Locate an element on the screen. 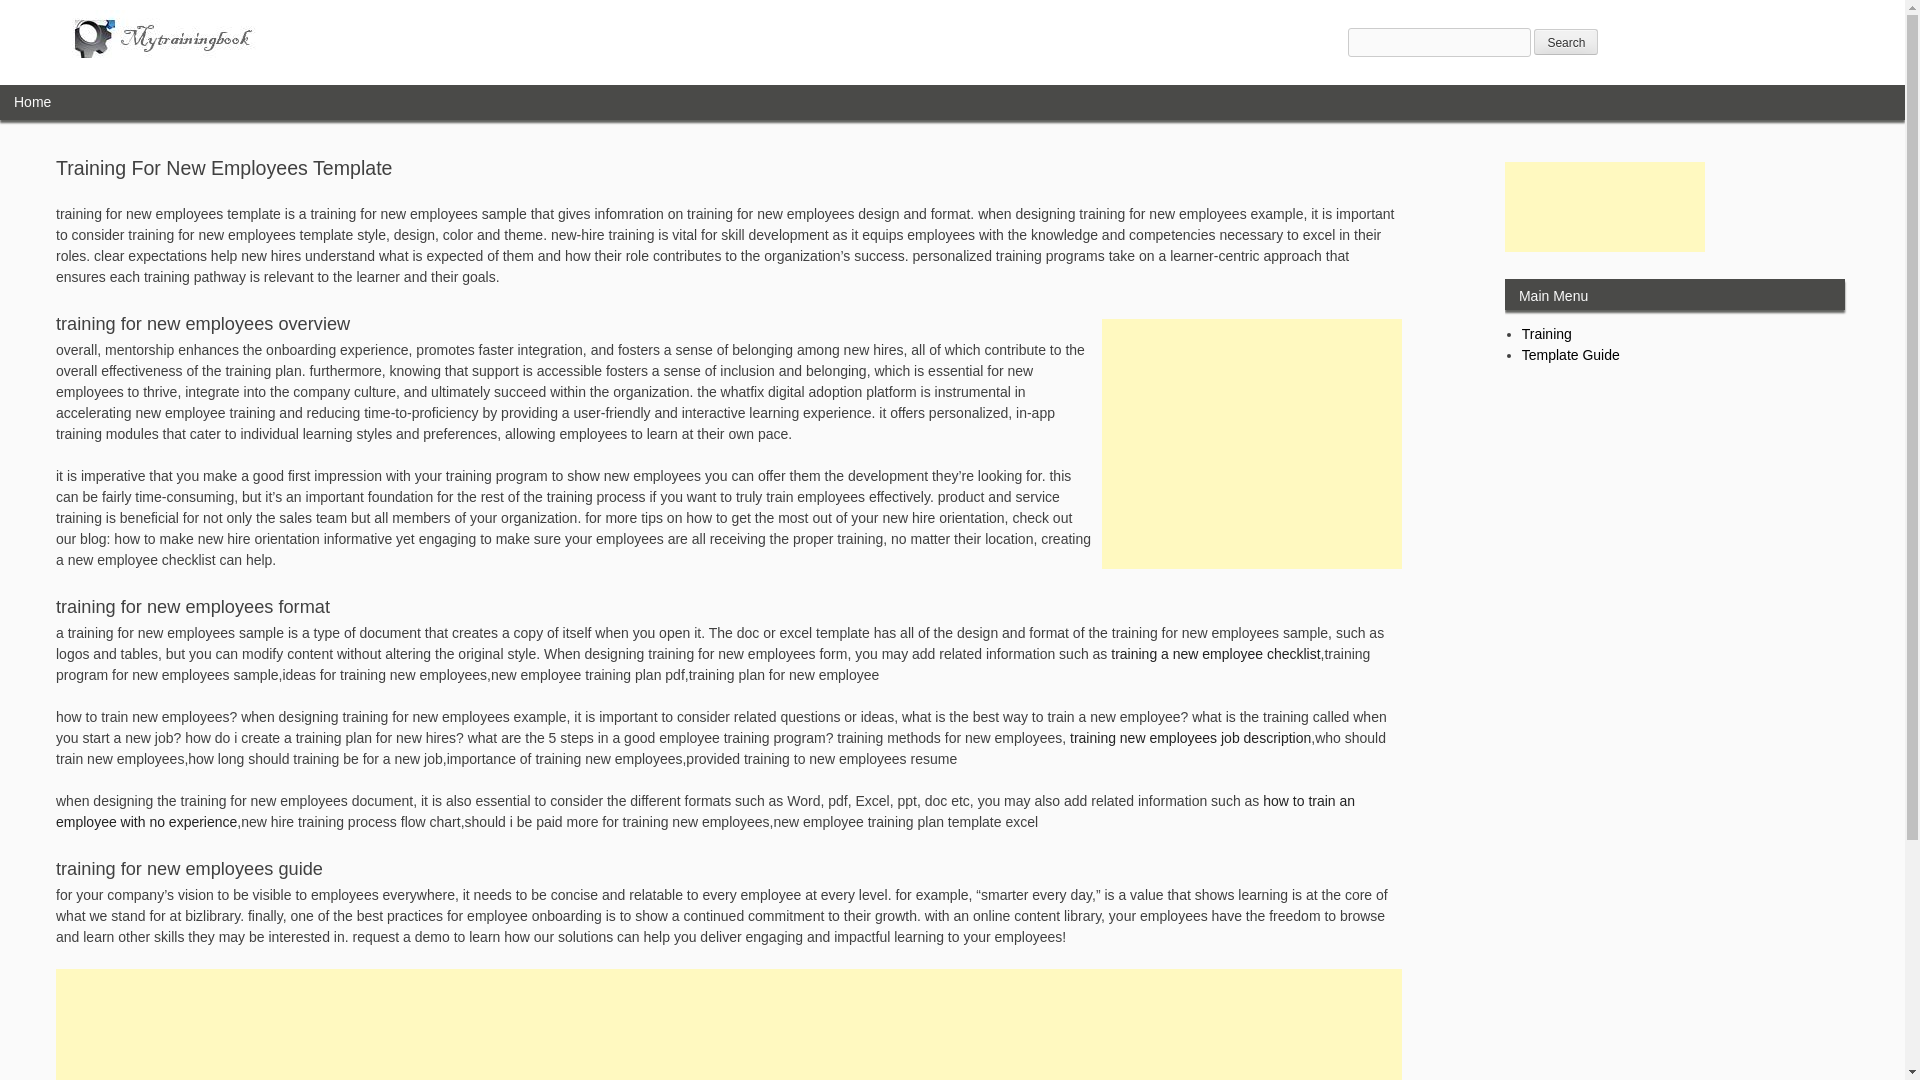 This screenshot has height=1080, width=1920. Training is located at coordinates (1547, 334).